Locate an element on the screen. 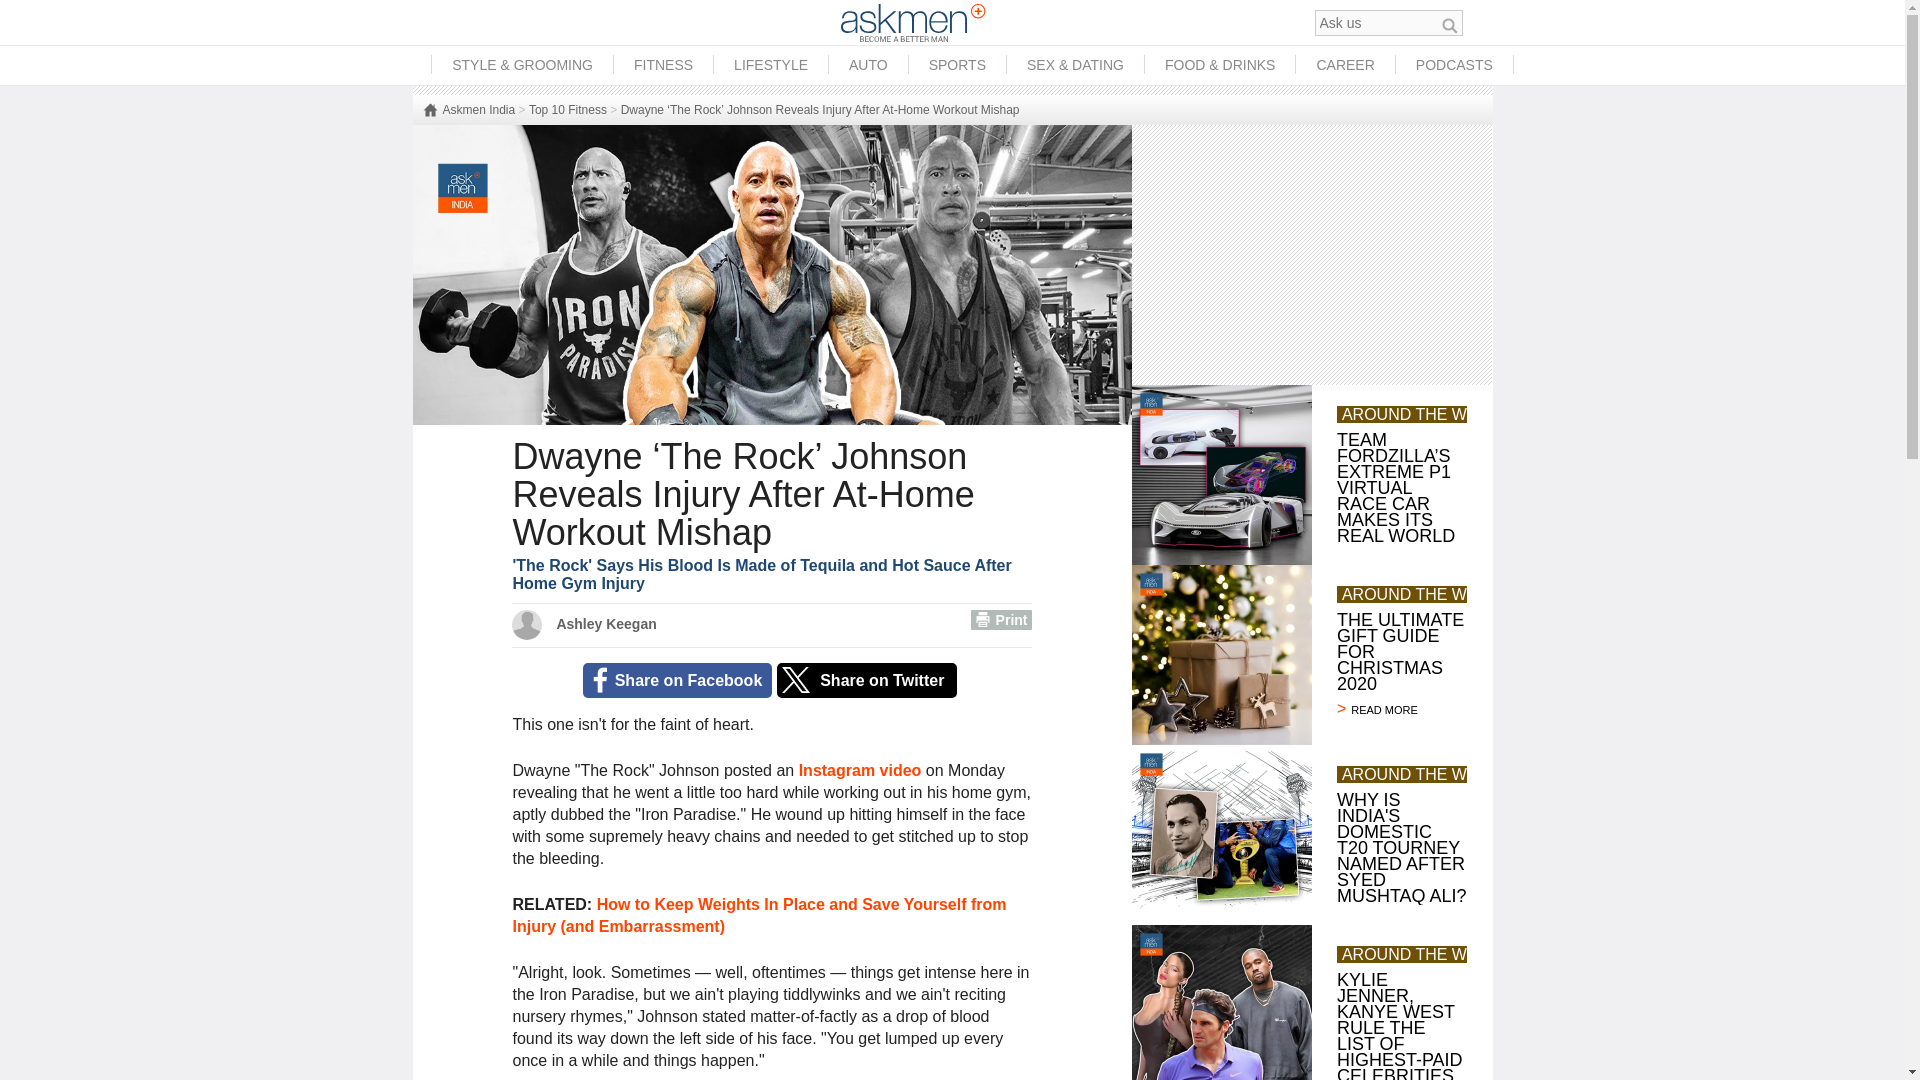  LIFESTYLE is located at coordinates (770, 65).